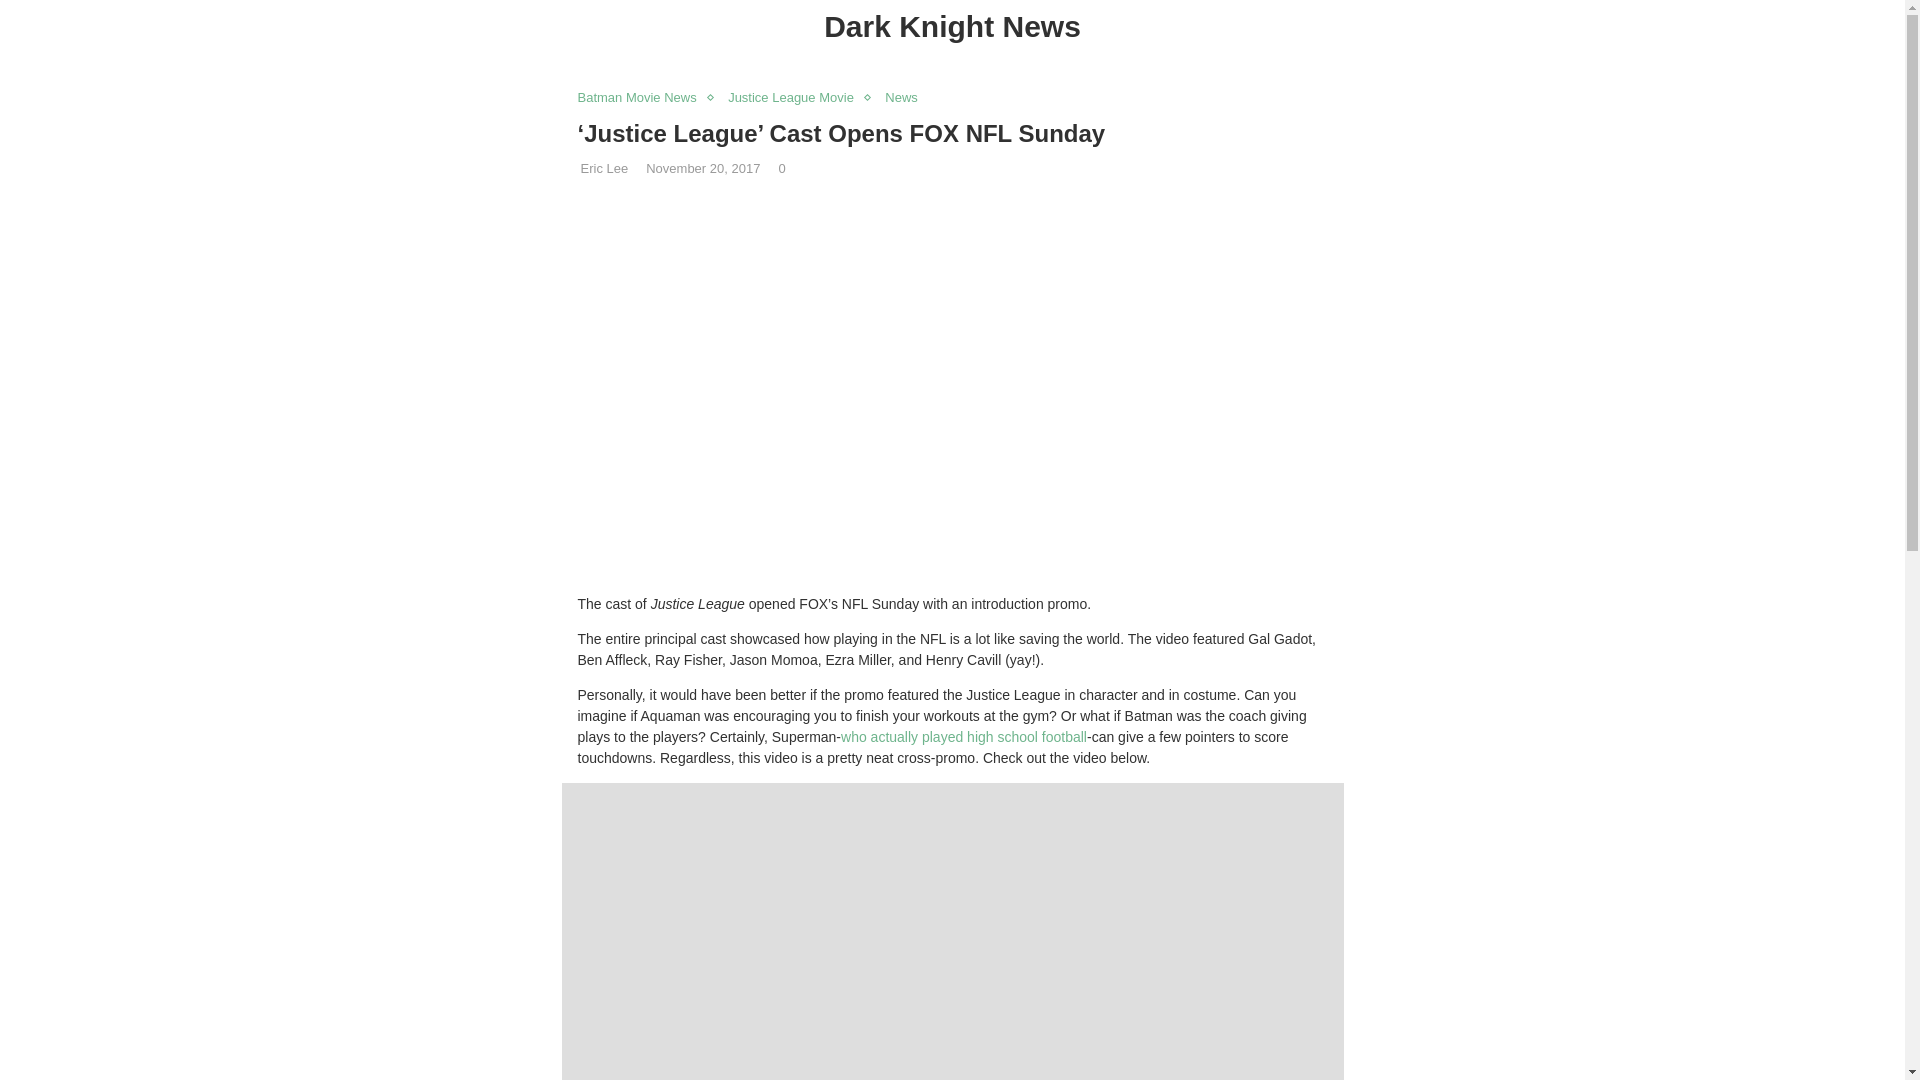  I want to click on News, so click(906, 97).